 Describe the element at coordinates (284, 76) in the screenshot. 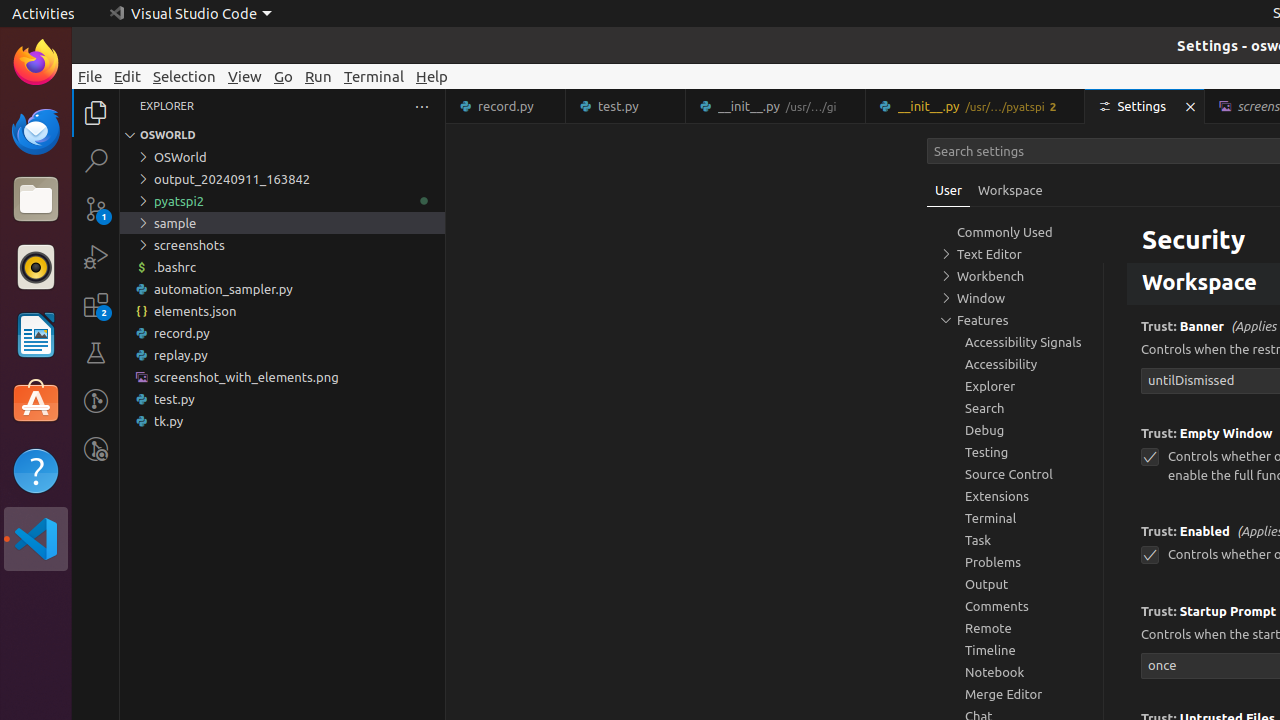

I see `Go` at that location.